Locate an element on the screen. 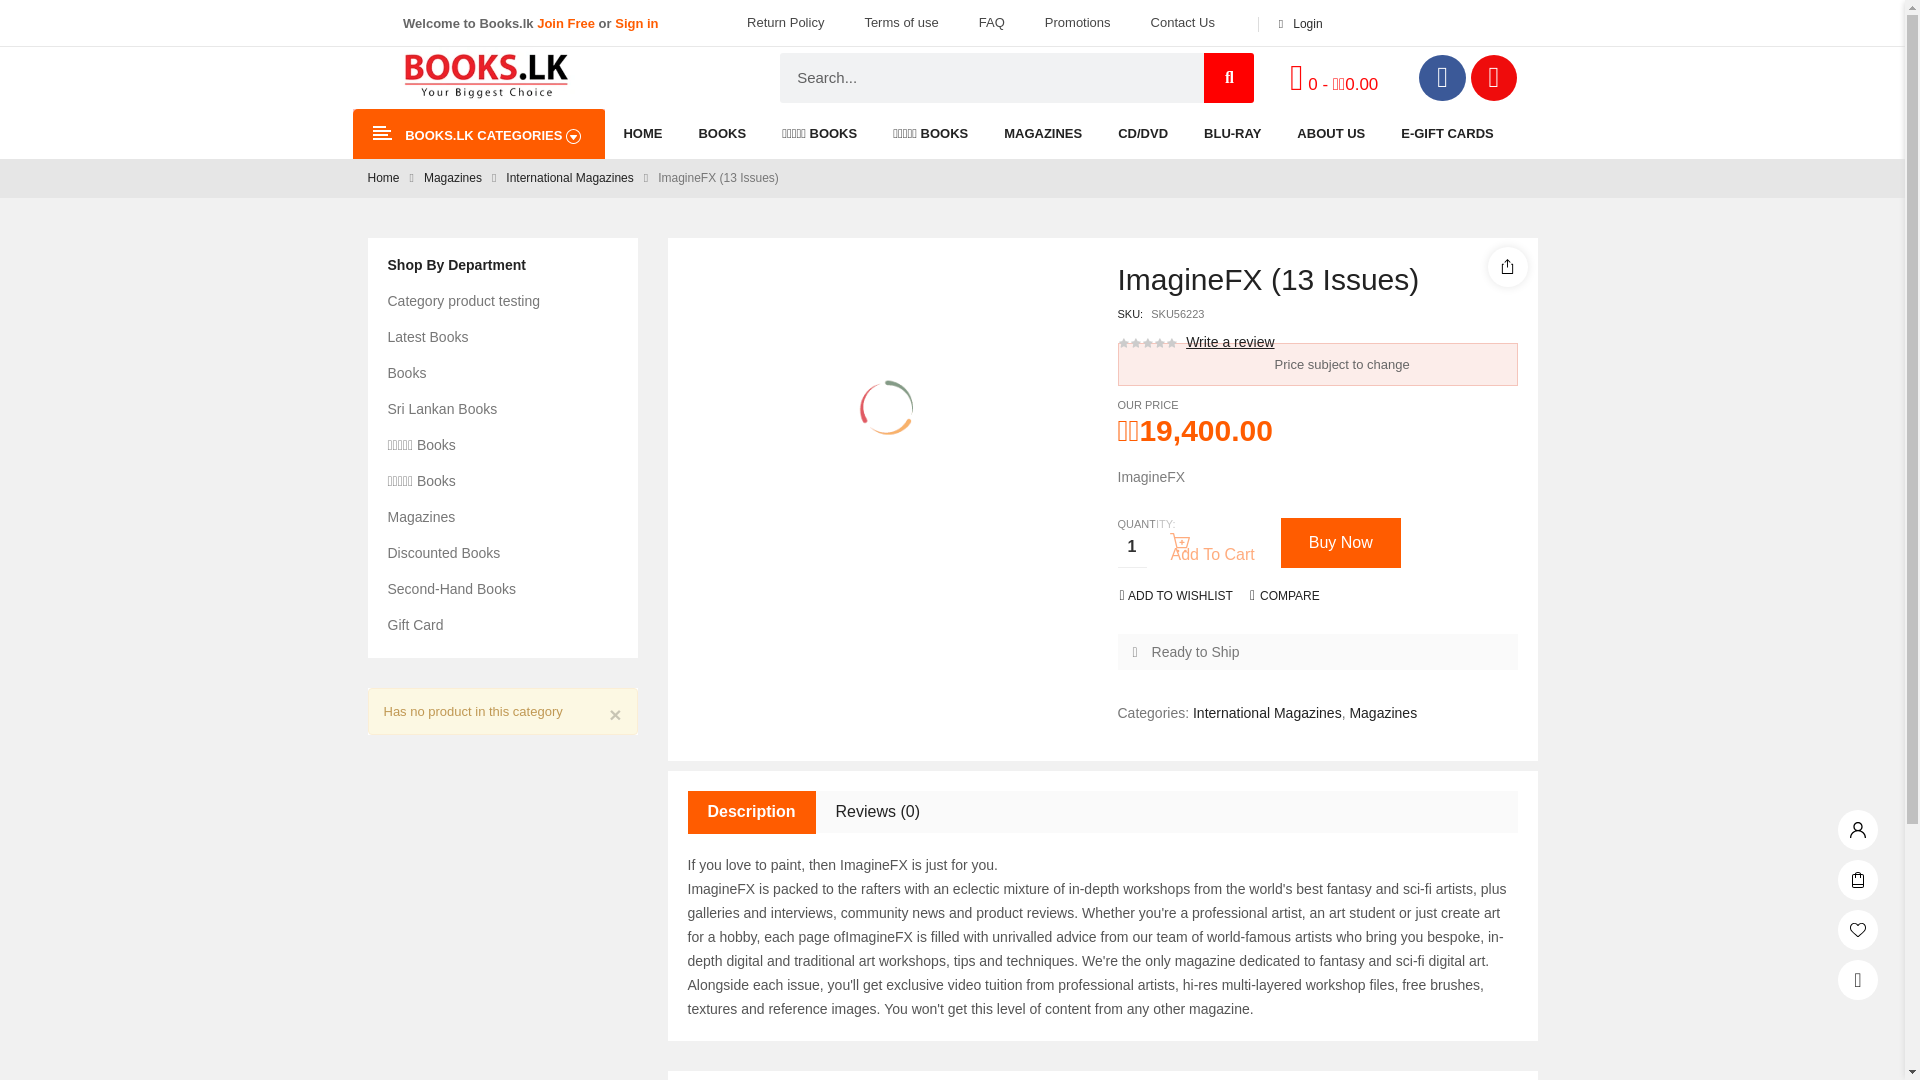  mainlogo books is located at coordinates (484, 76).